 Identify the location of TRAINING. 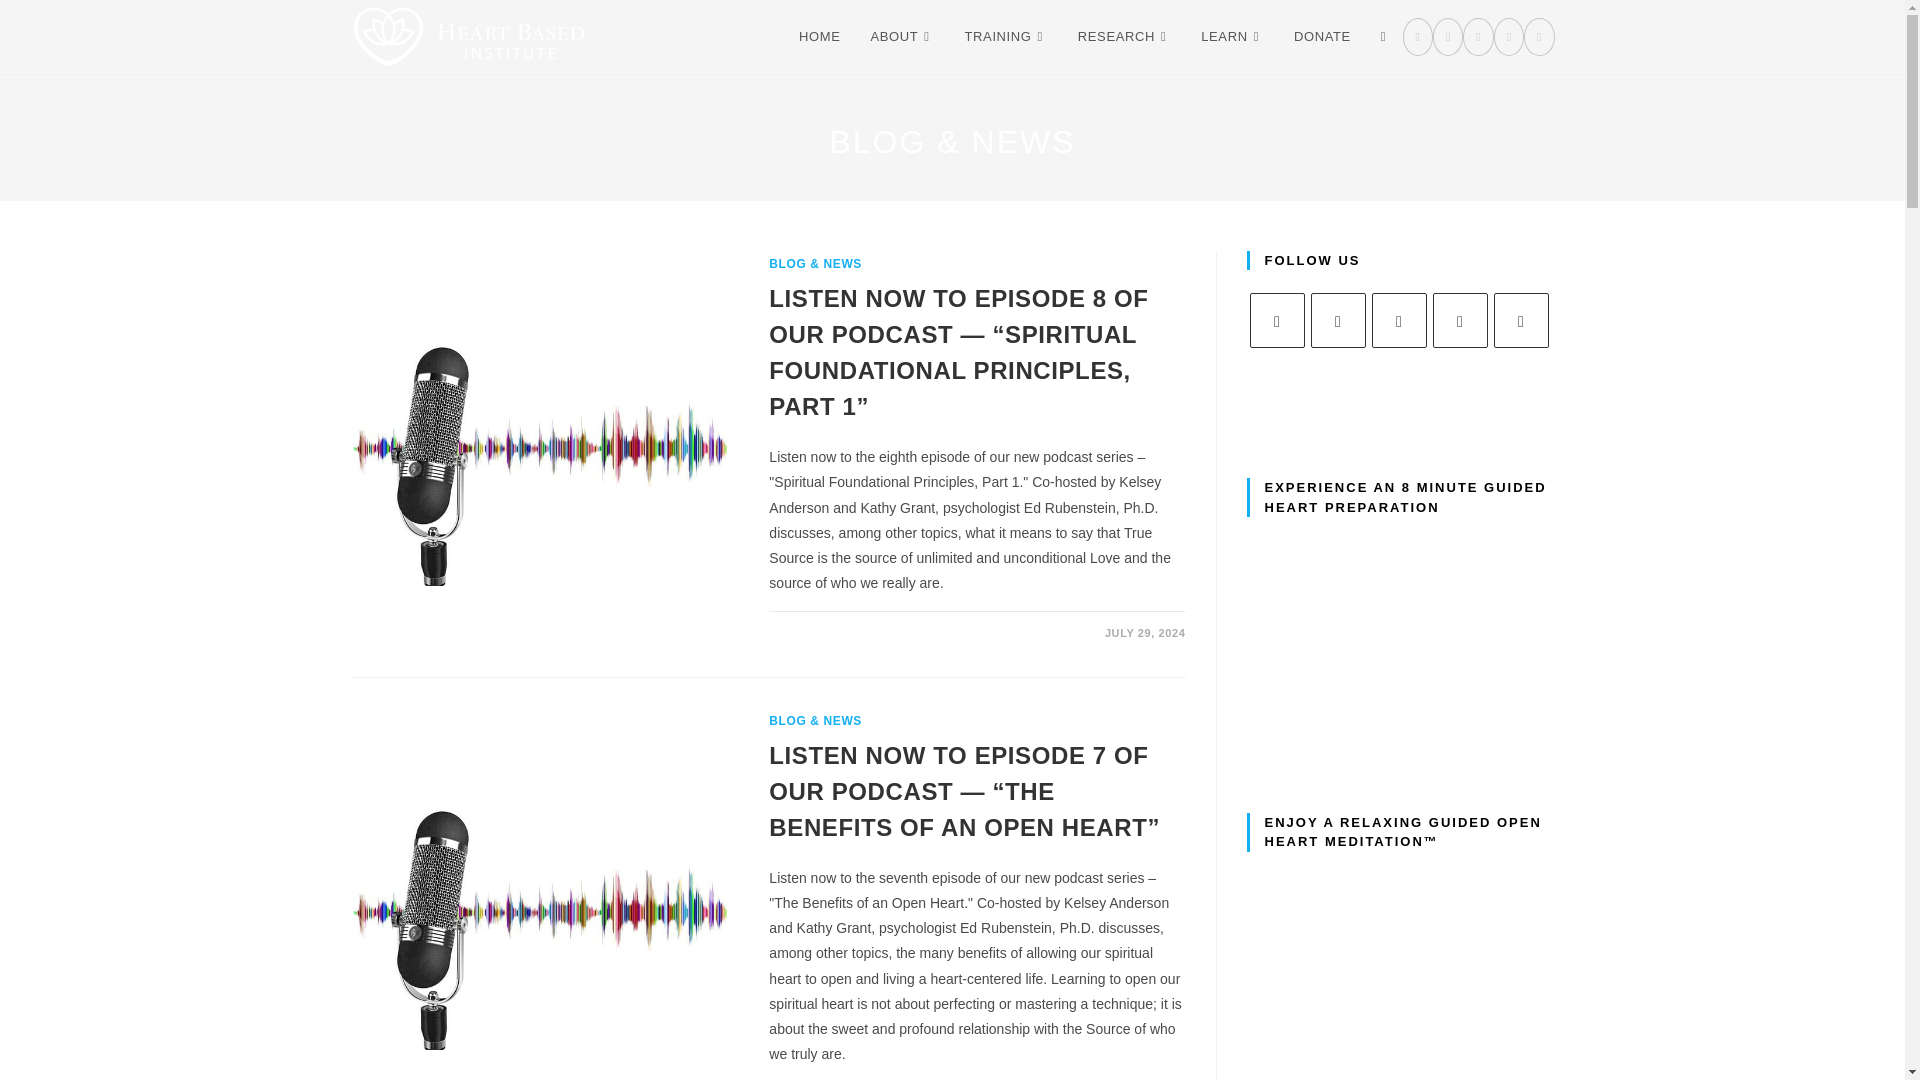
(1006, 37).